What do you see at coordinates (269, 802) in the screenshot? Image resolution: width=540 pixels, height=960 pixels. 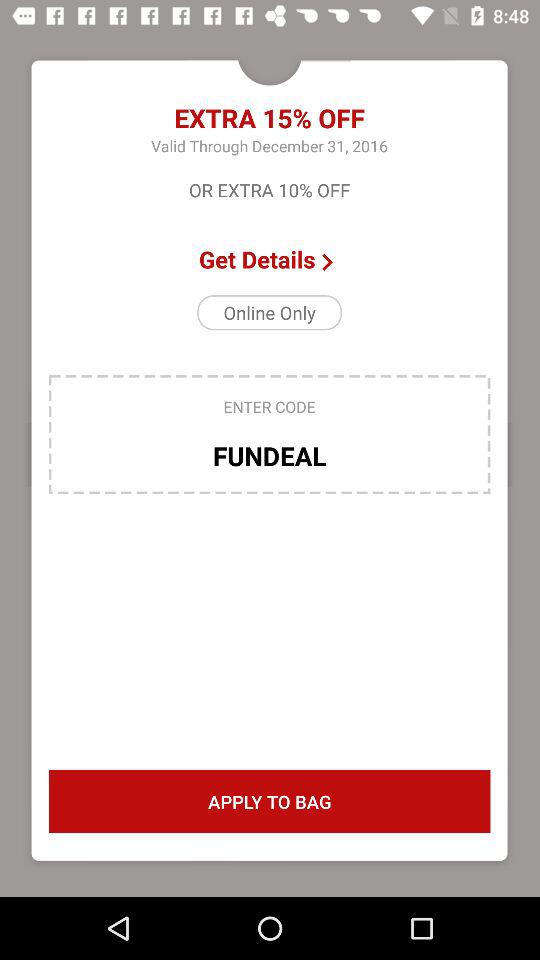 I see `turn on icon below the fundeal item` at bounding box center [269, 802].